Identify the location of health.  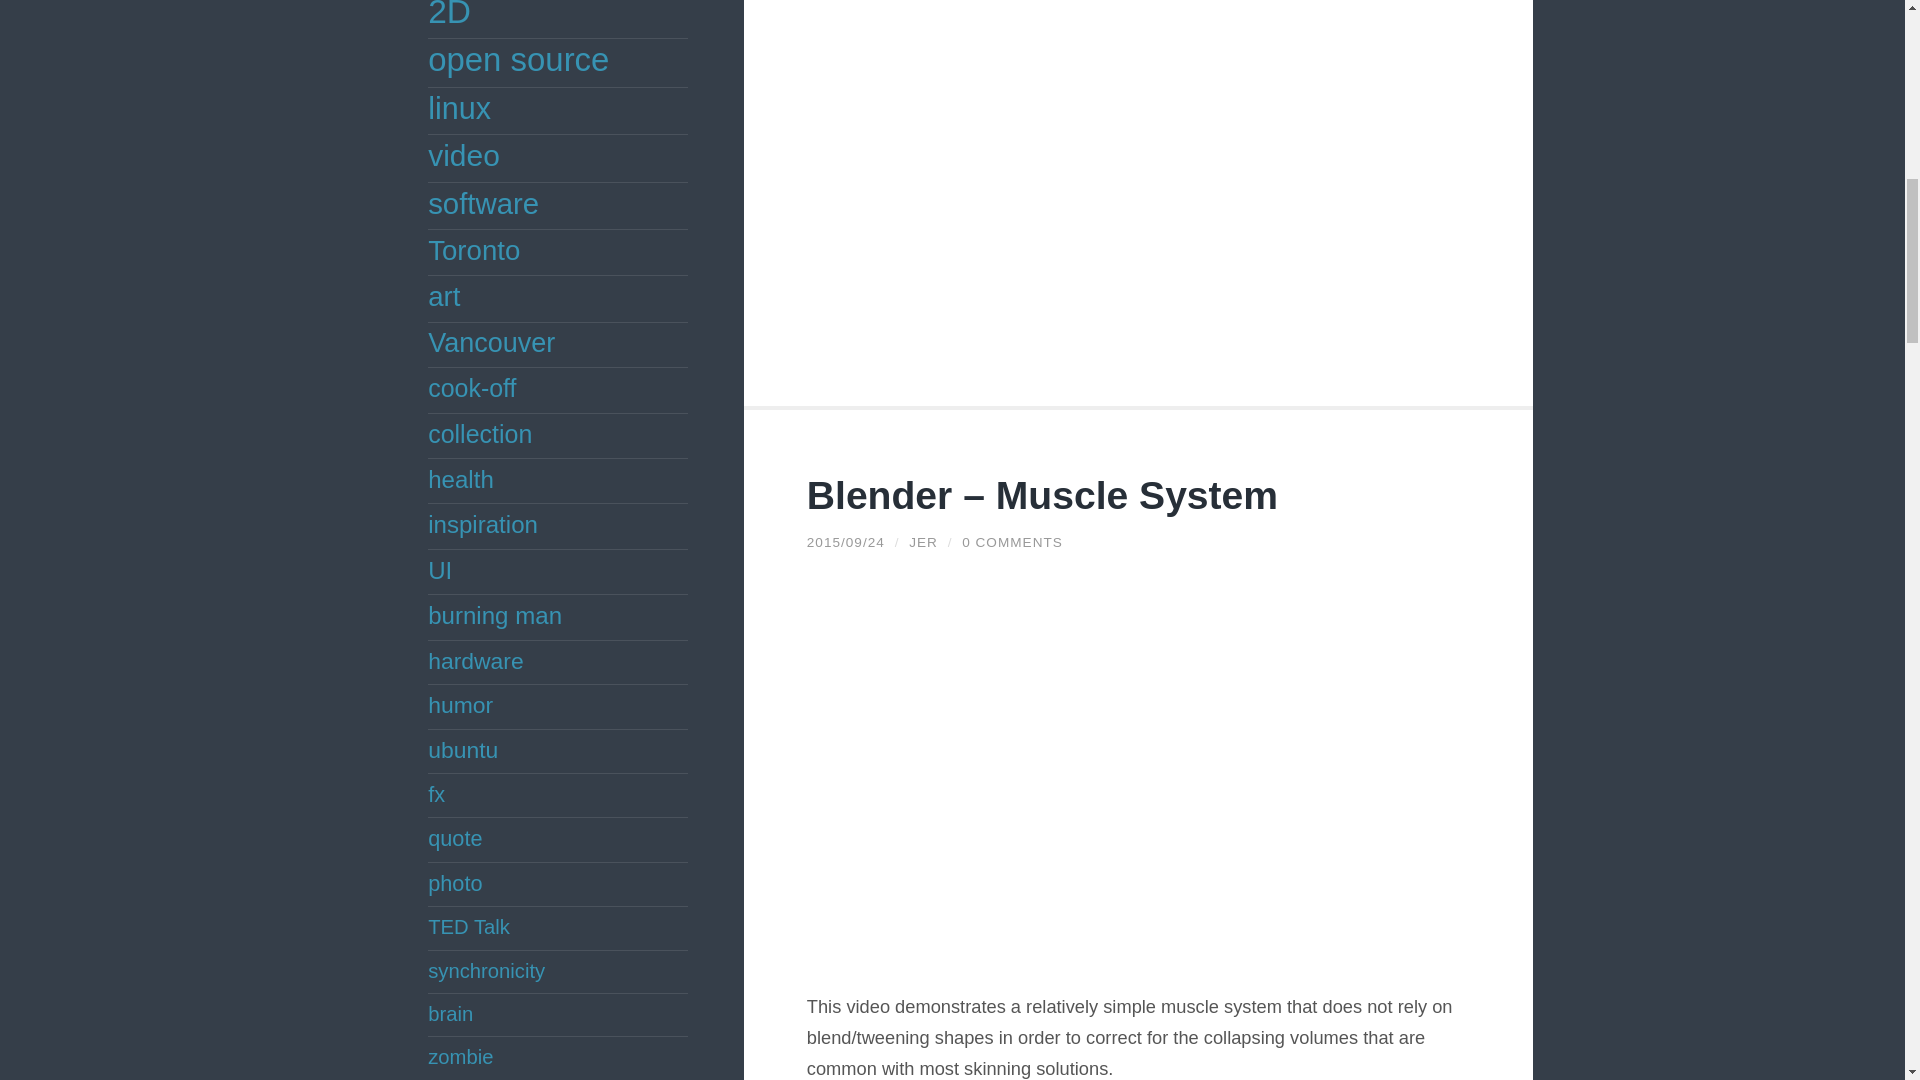
(460, 478).